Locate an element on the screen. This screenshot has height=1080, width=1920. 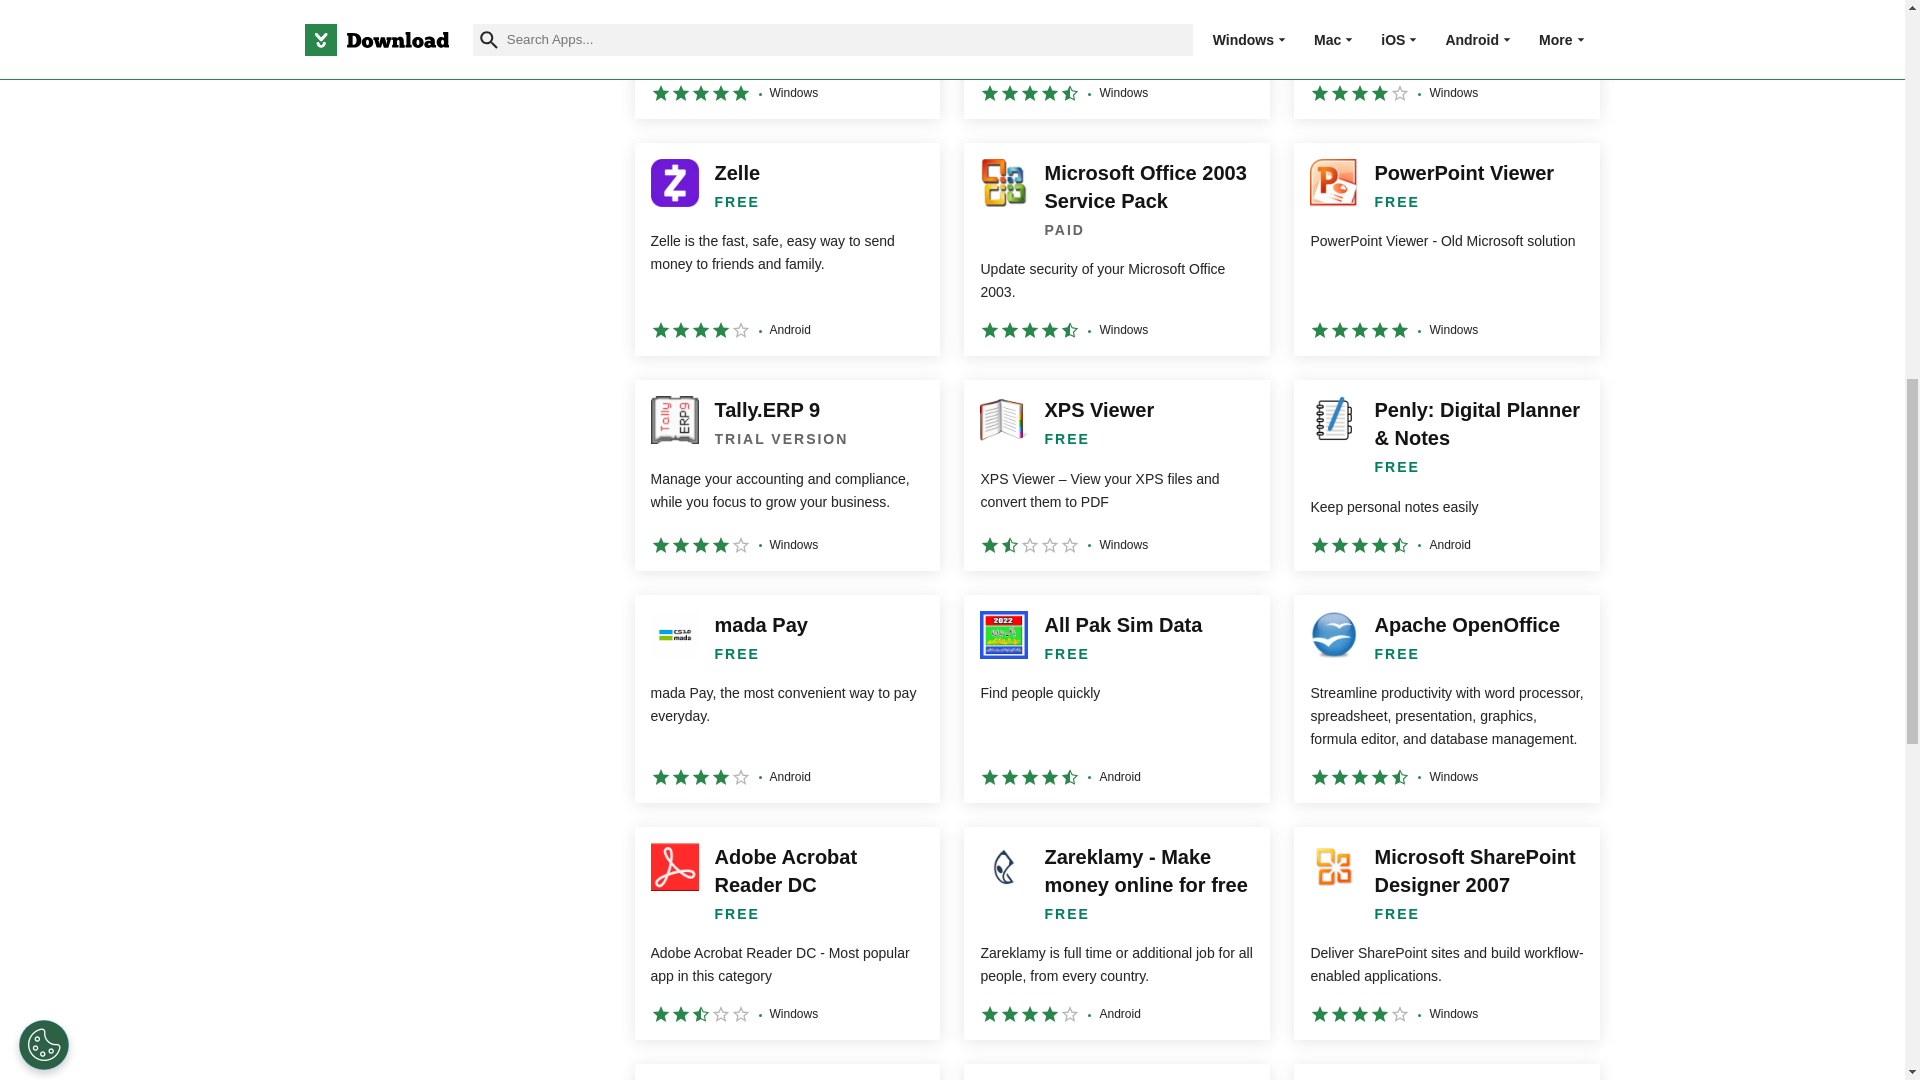
PDF ReDirect is located at coordinates (1116, 59).